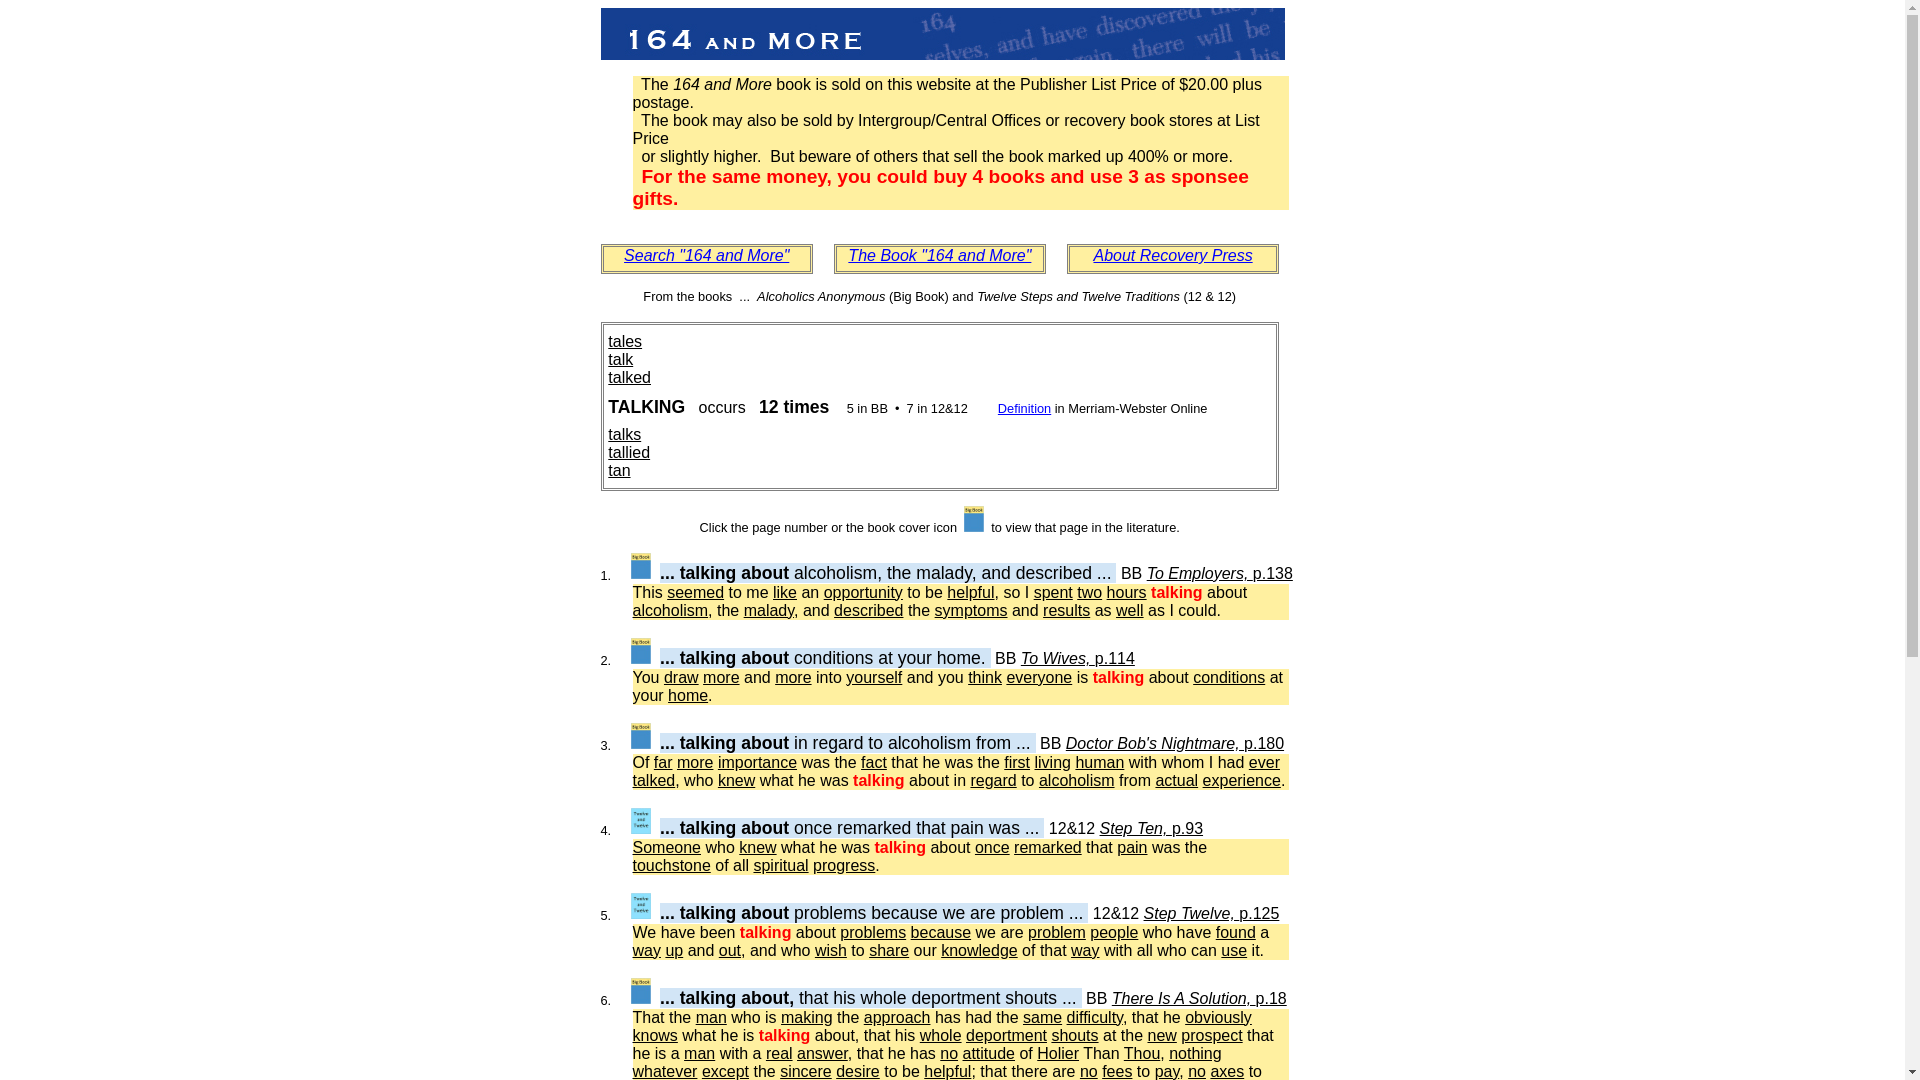  I want to click on real, so click(780, 1054).